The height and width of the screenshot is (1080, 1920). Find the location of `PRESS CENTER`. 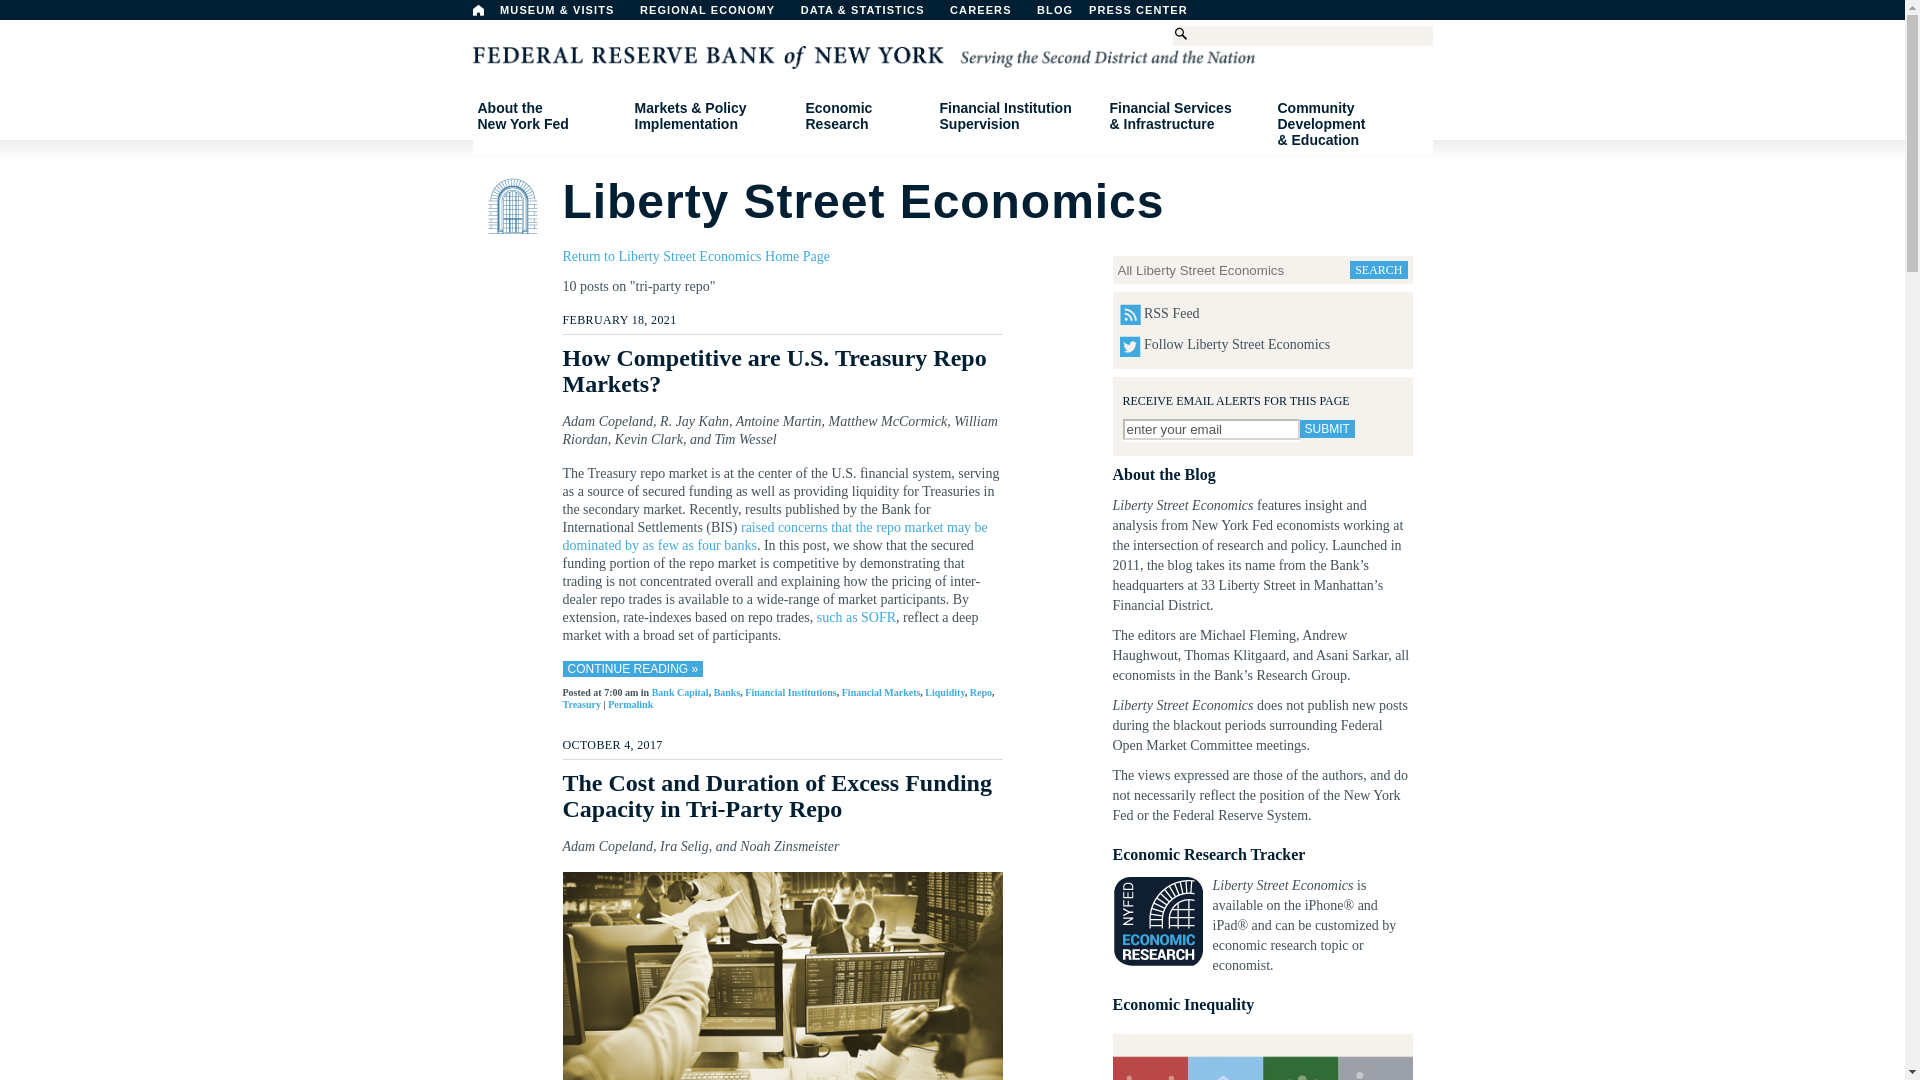

PRESS CENTER is located at coordinates (1148, 15).